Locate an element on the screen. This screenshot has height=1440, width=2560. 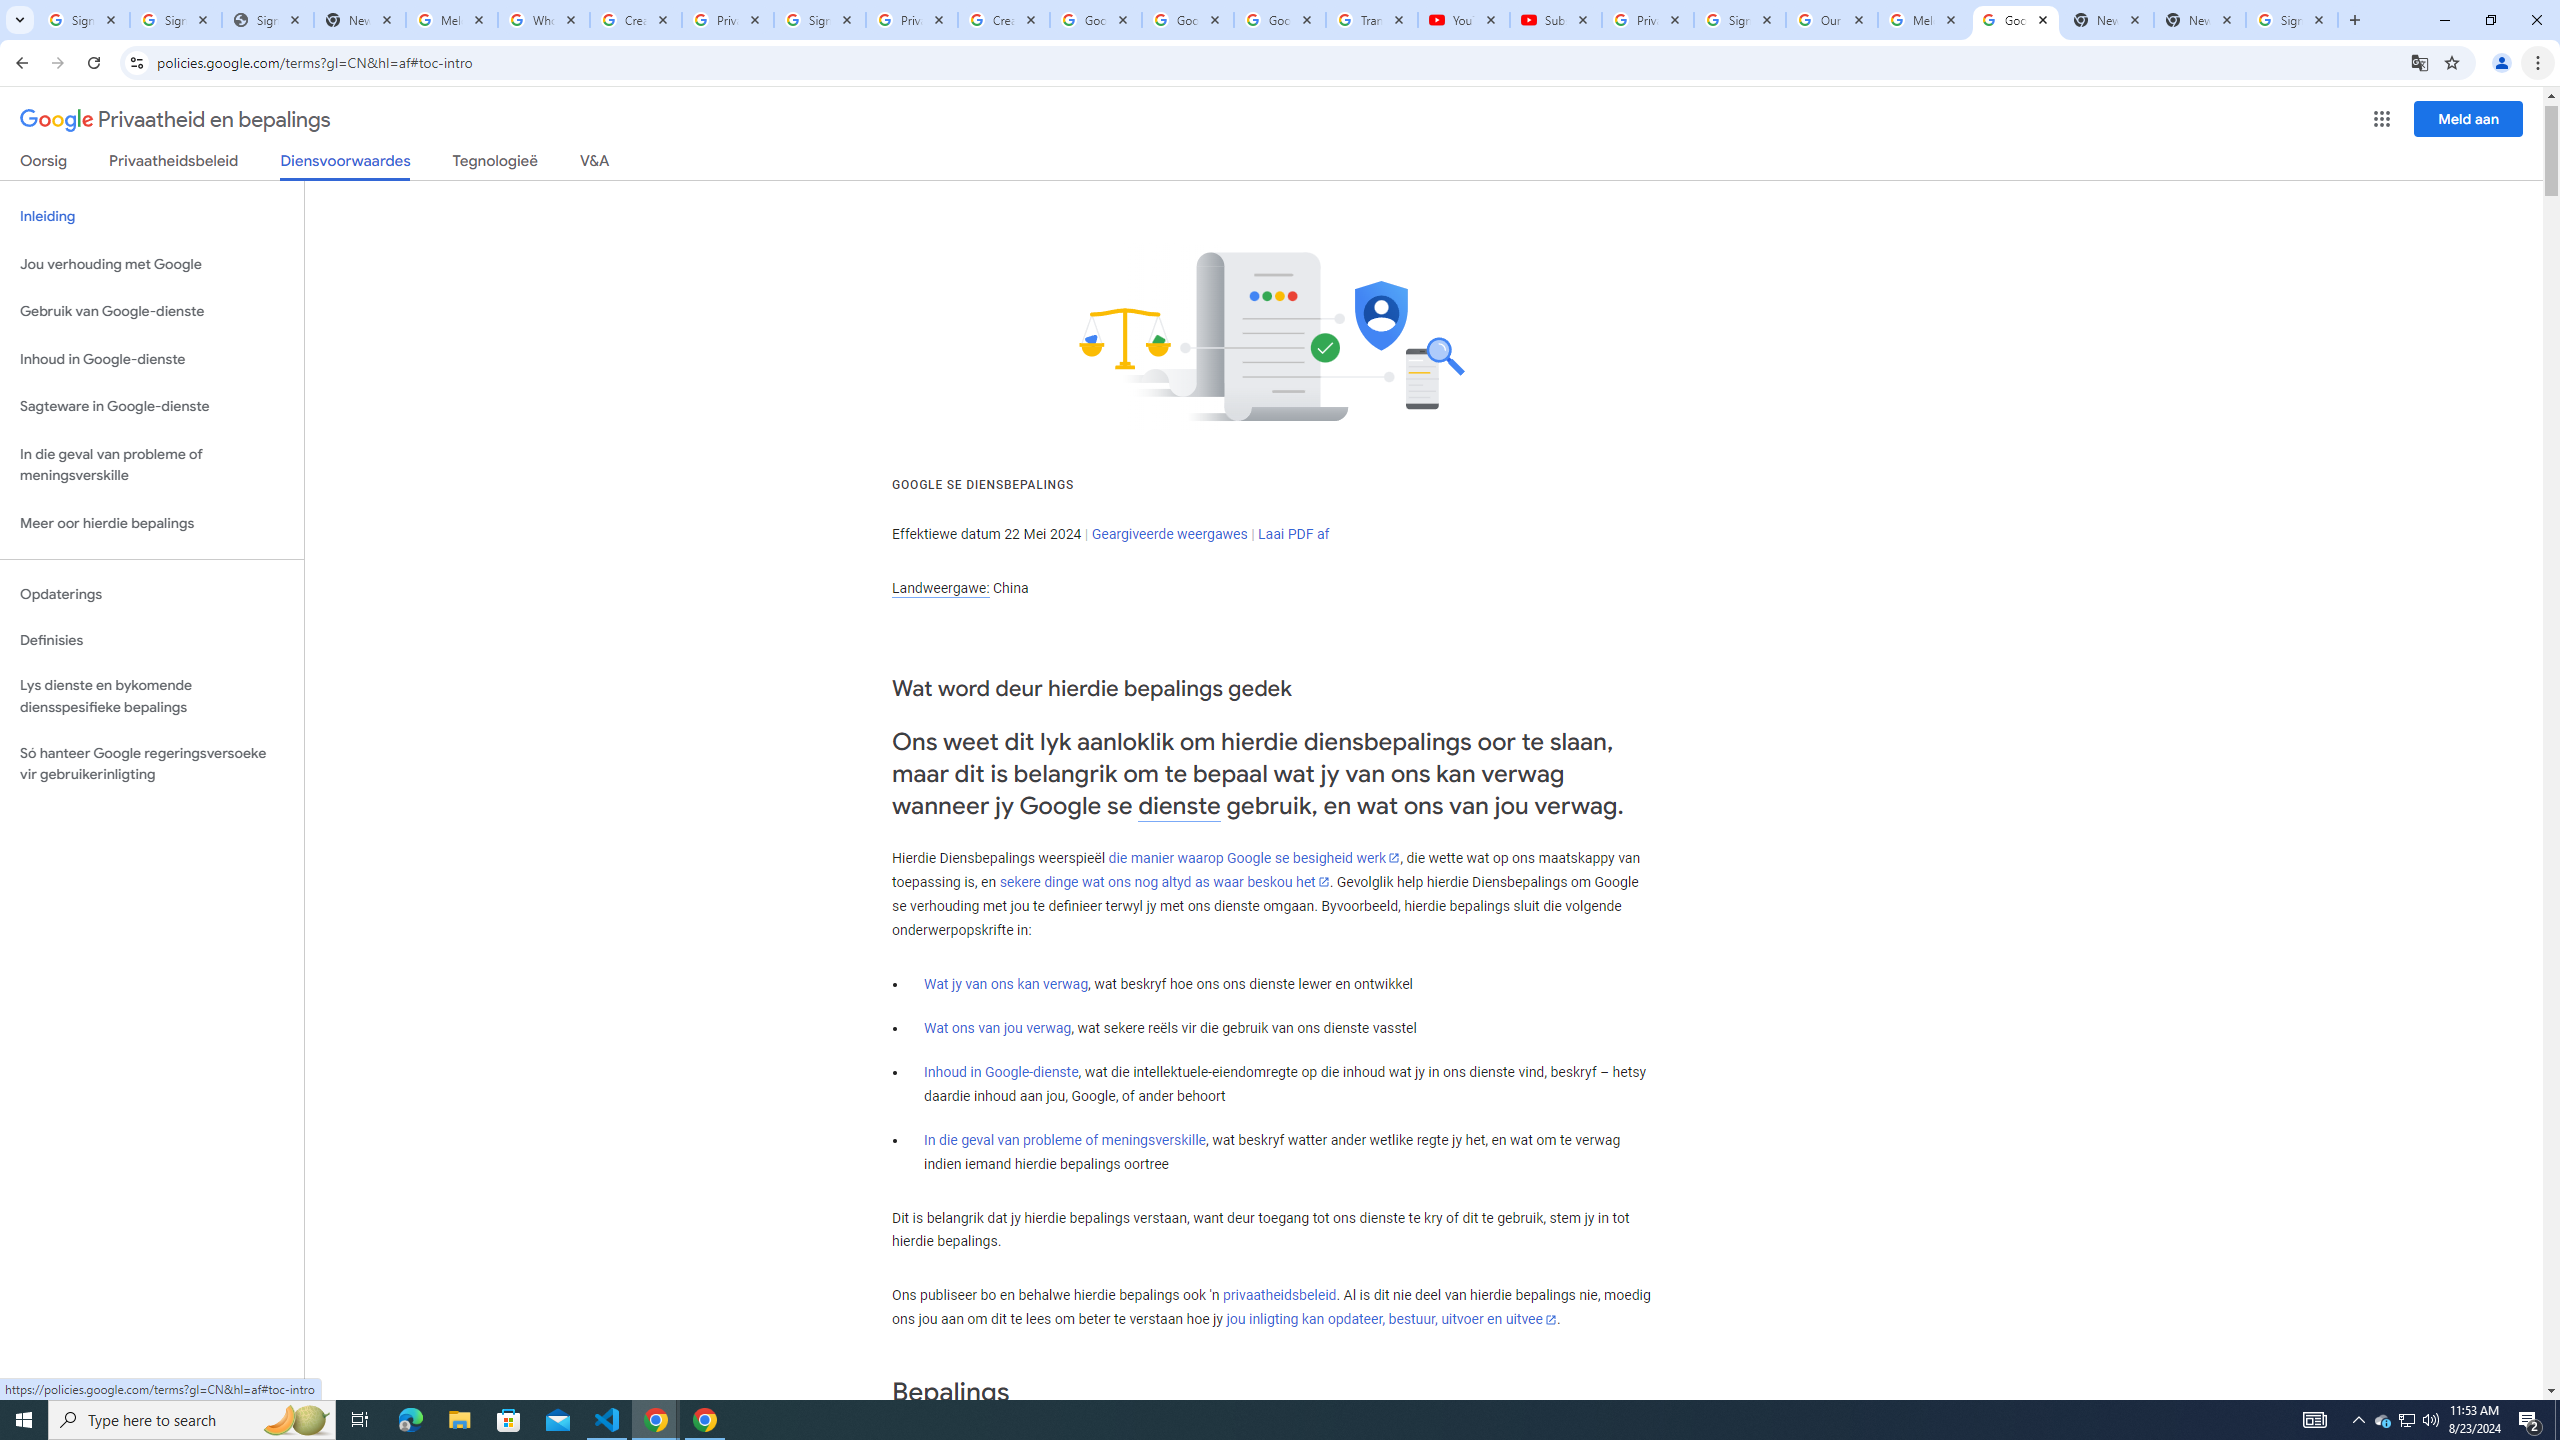
Sign In - USA TODAY is located at coordinates (267, 20).